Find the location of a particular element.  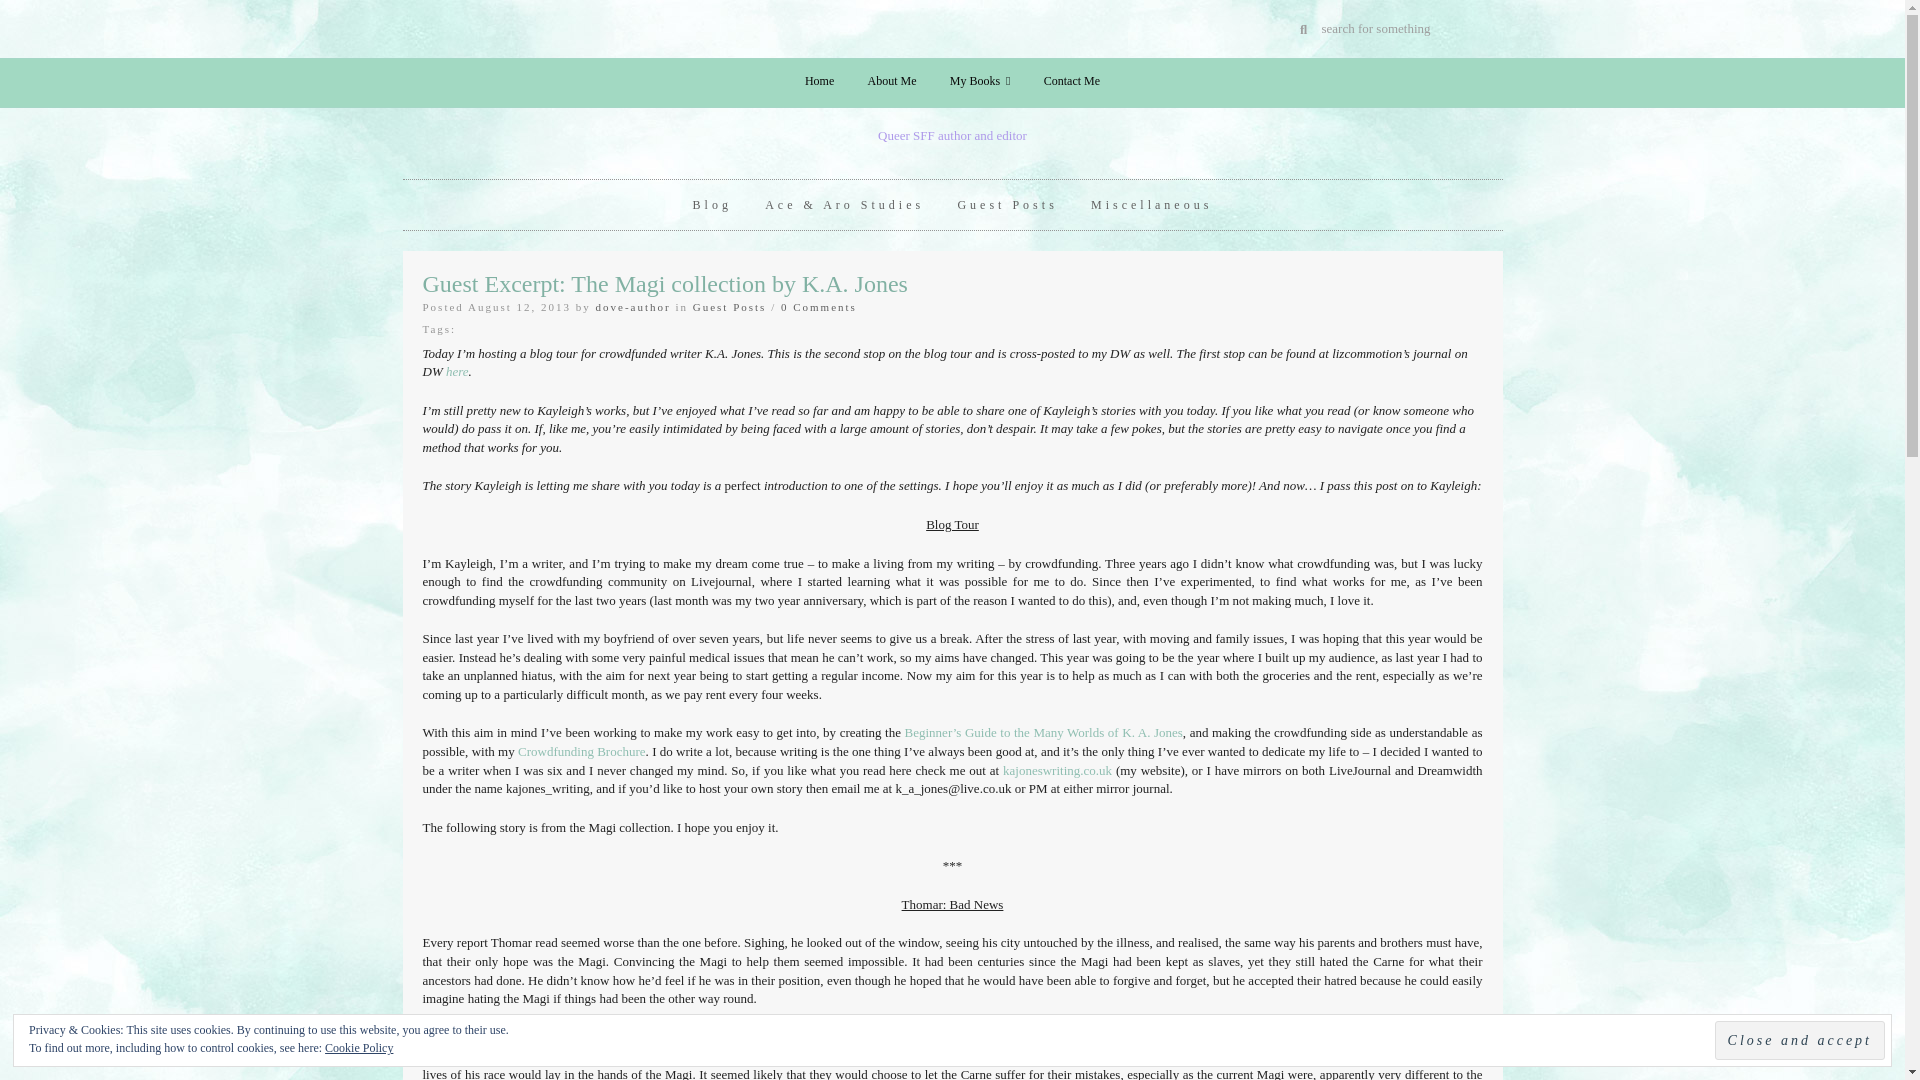

Miscellaneous is located at coordinates (1150, 205).